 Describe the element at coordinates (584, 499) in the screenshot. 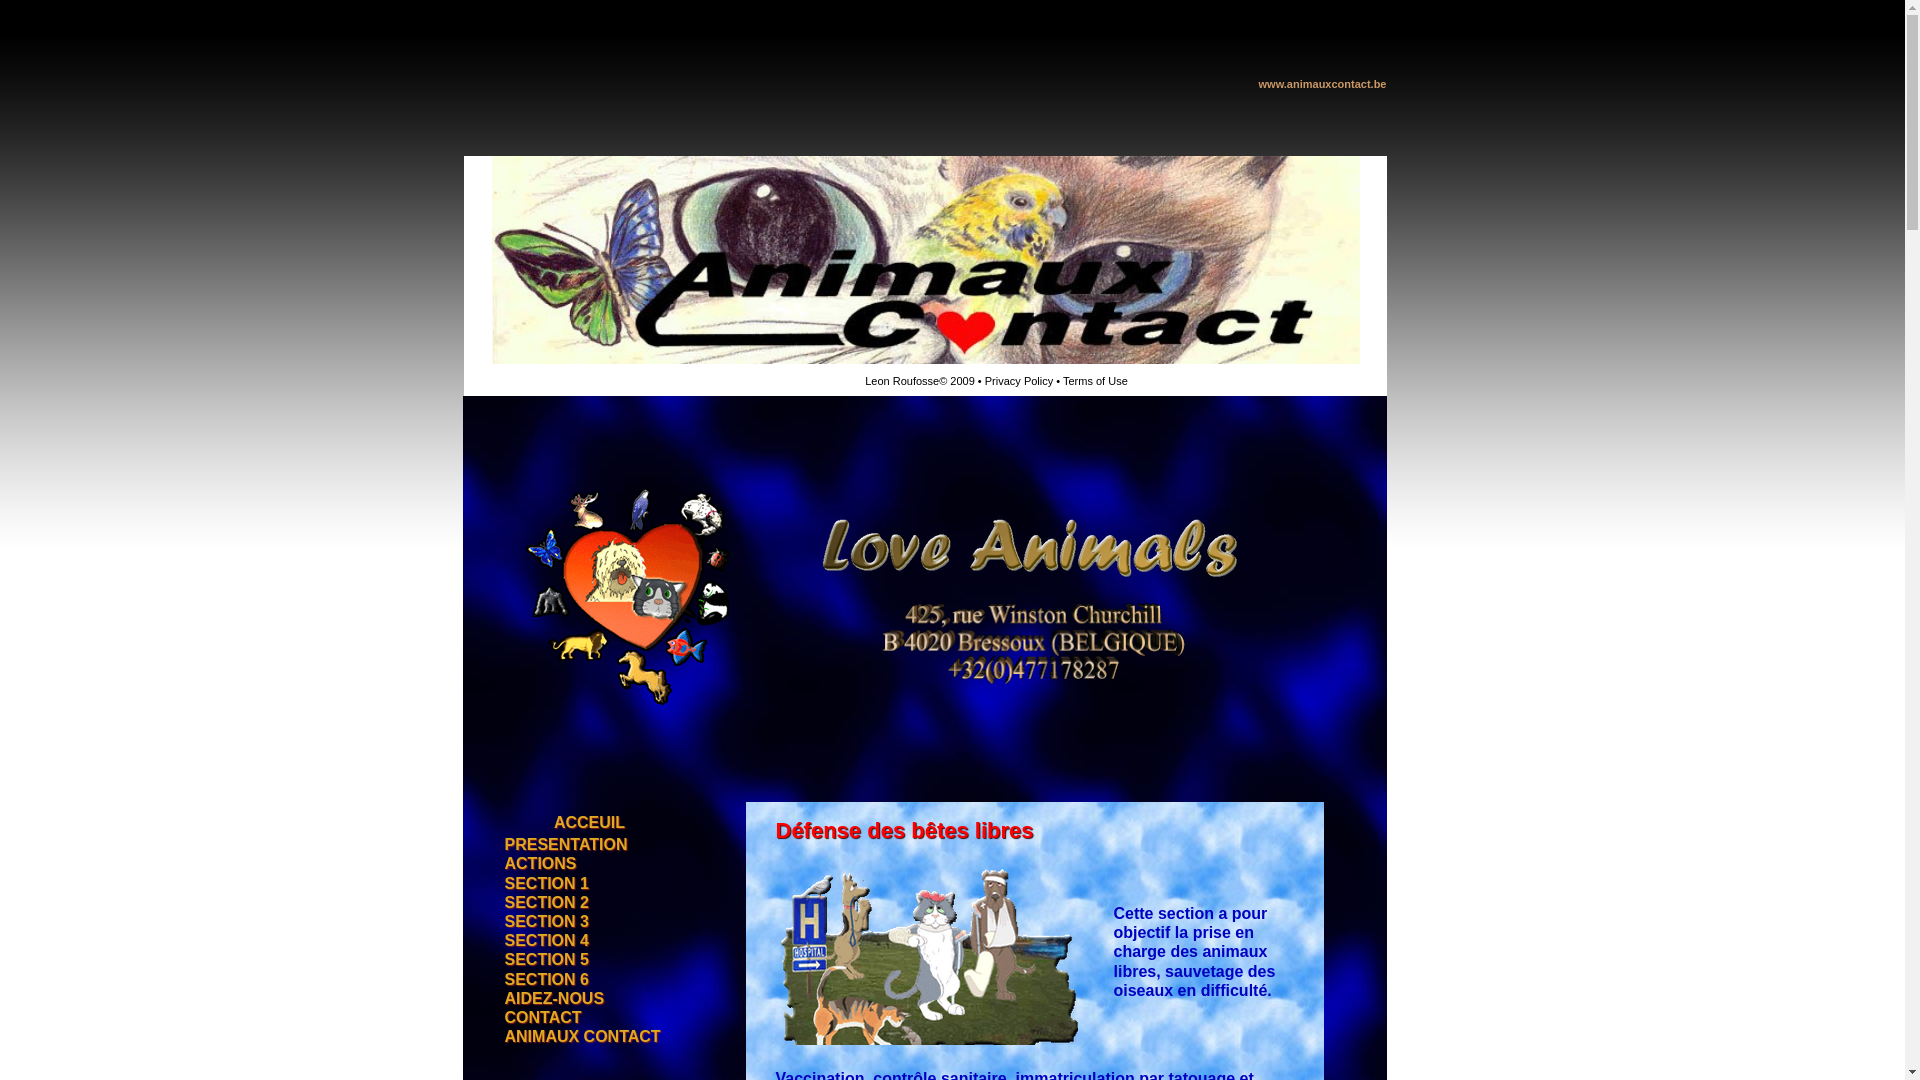

I see `Campagne` at that location.